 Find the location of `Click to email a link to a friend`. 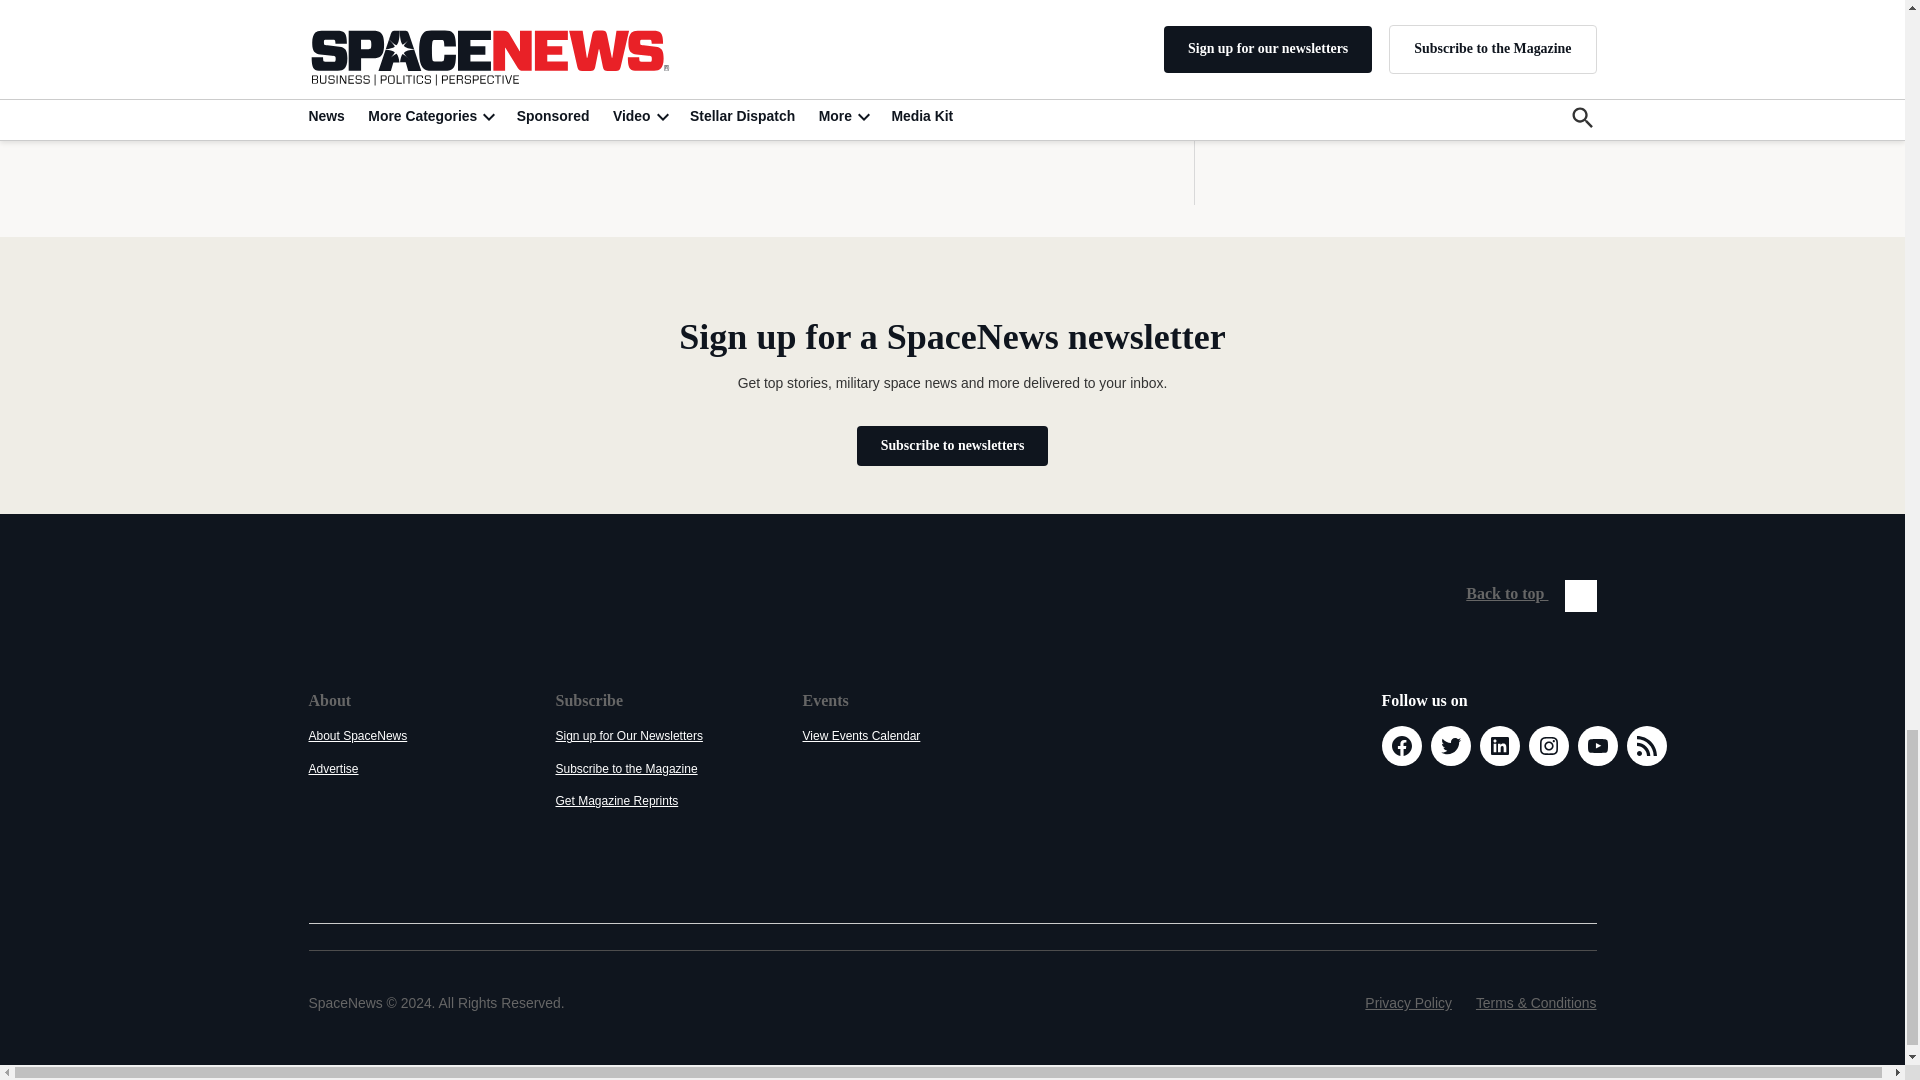

Click to email a link to a friend is located at coordinates (510, 14).